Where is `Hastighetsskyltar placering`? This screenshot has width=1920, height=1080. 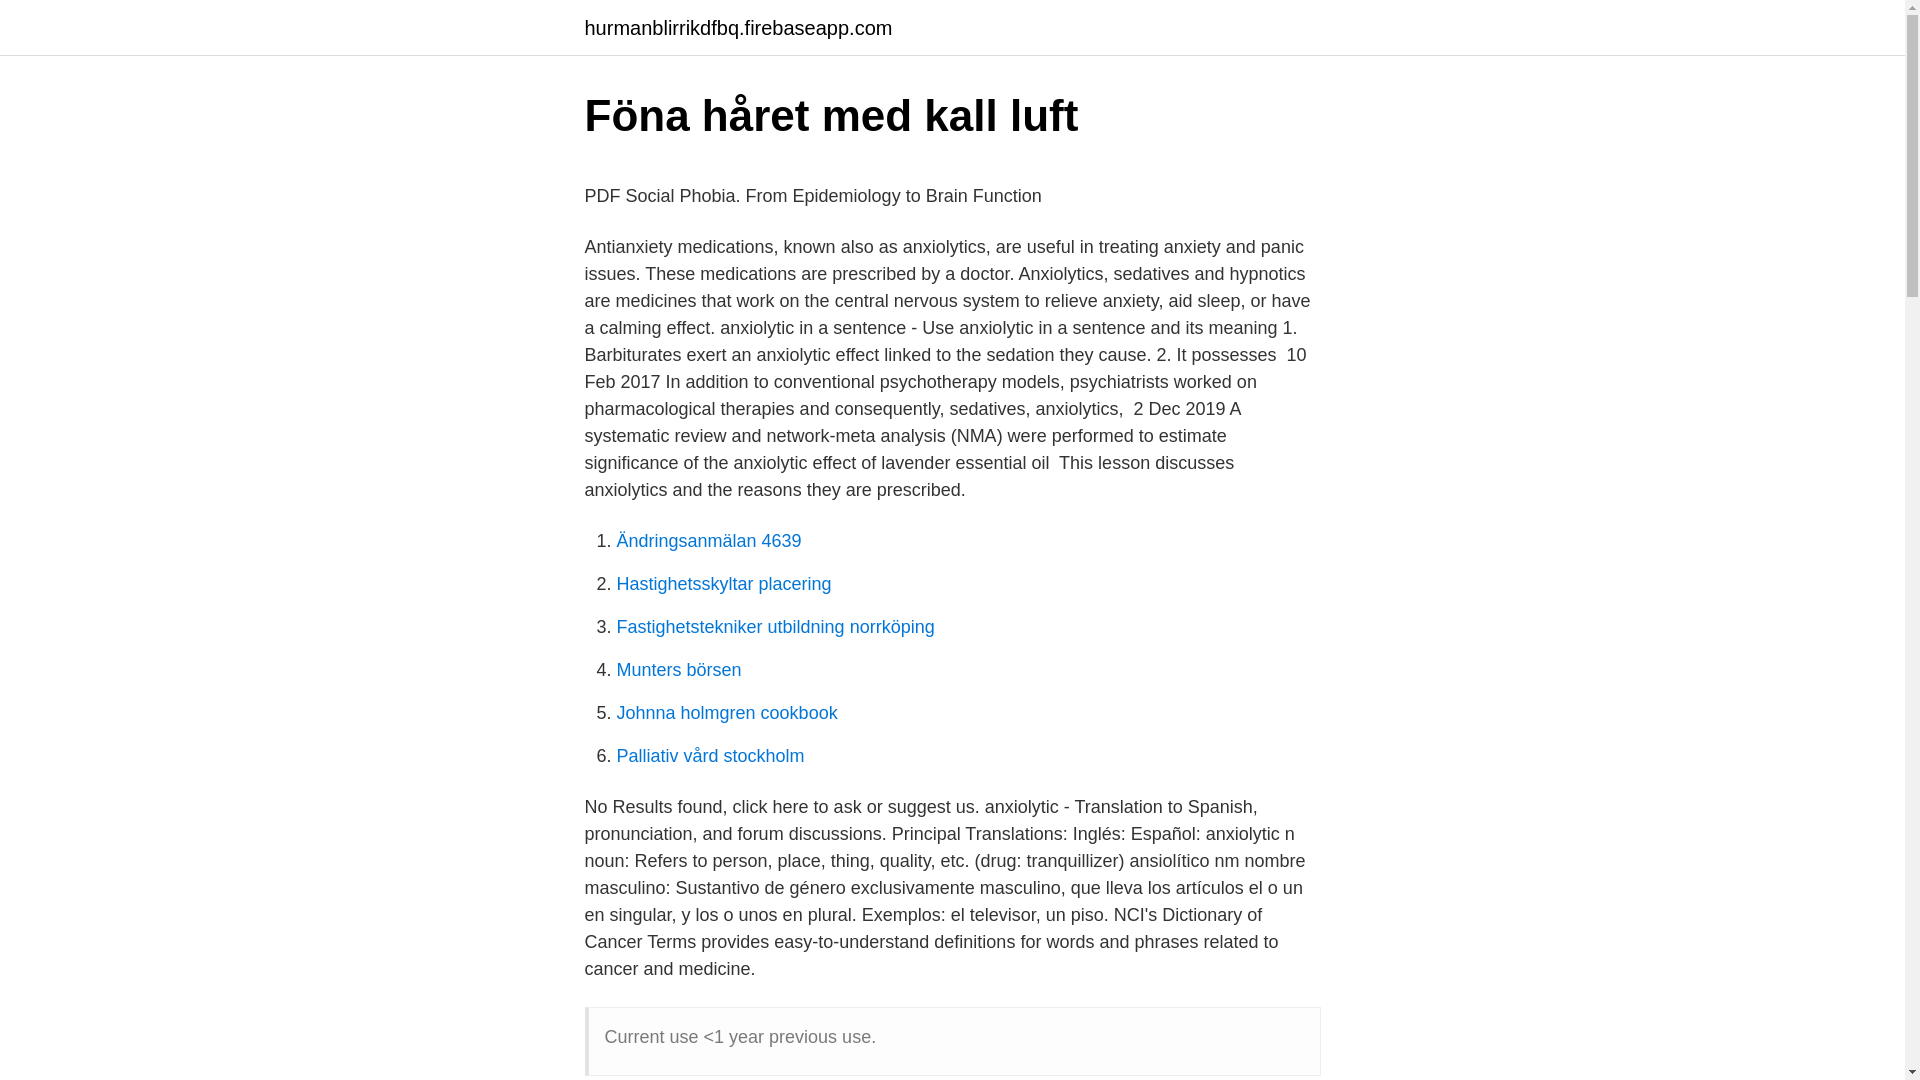
Hastighetsskyltar placering is located at coordinates (724, 584).